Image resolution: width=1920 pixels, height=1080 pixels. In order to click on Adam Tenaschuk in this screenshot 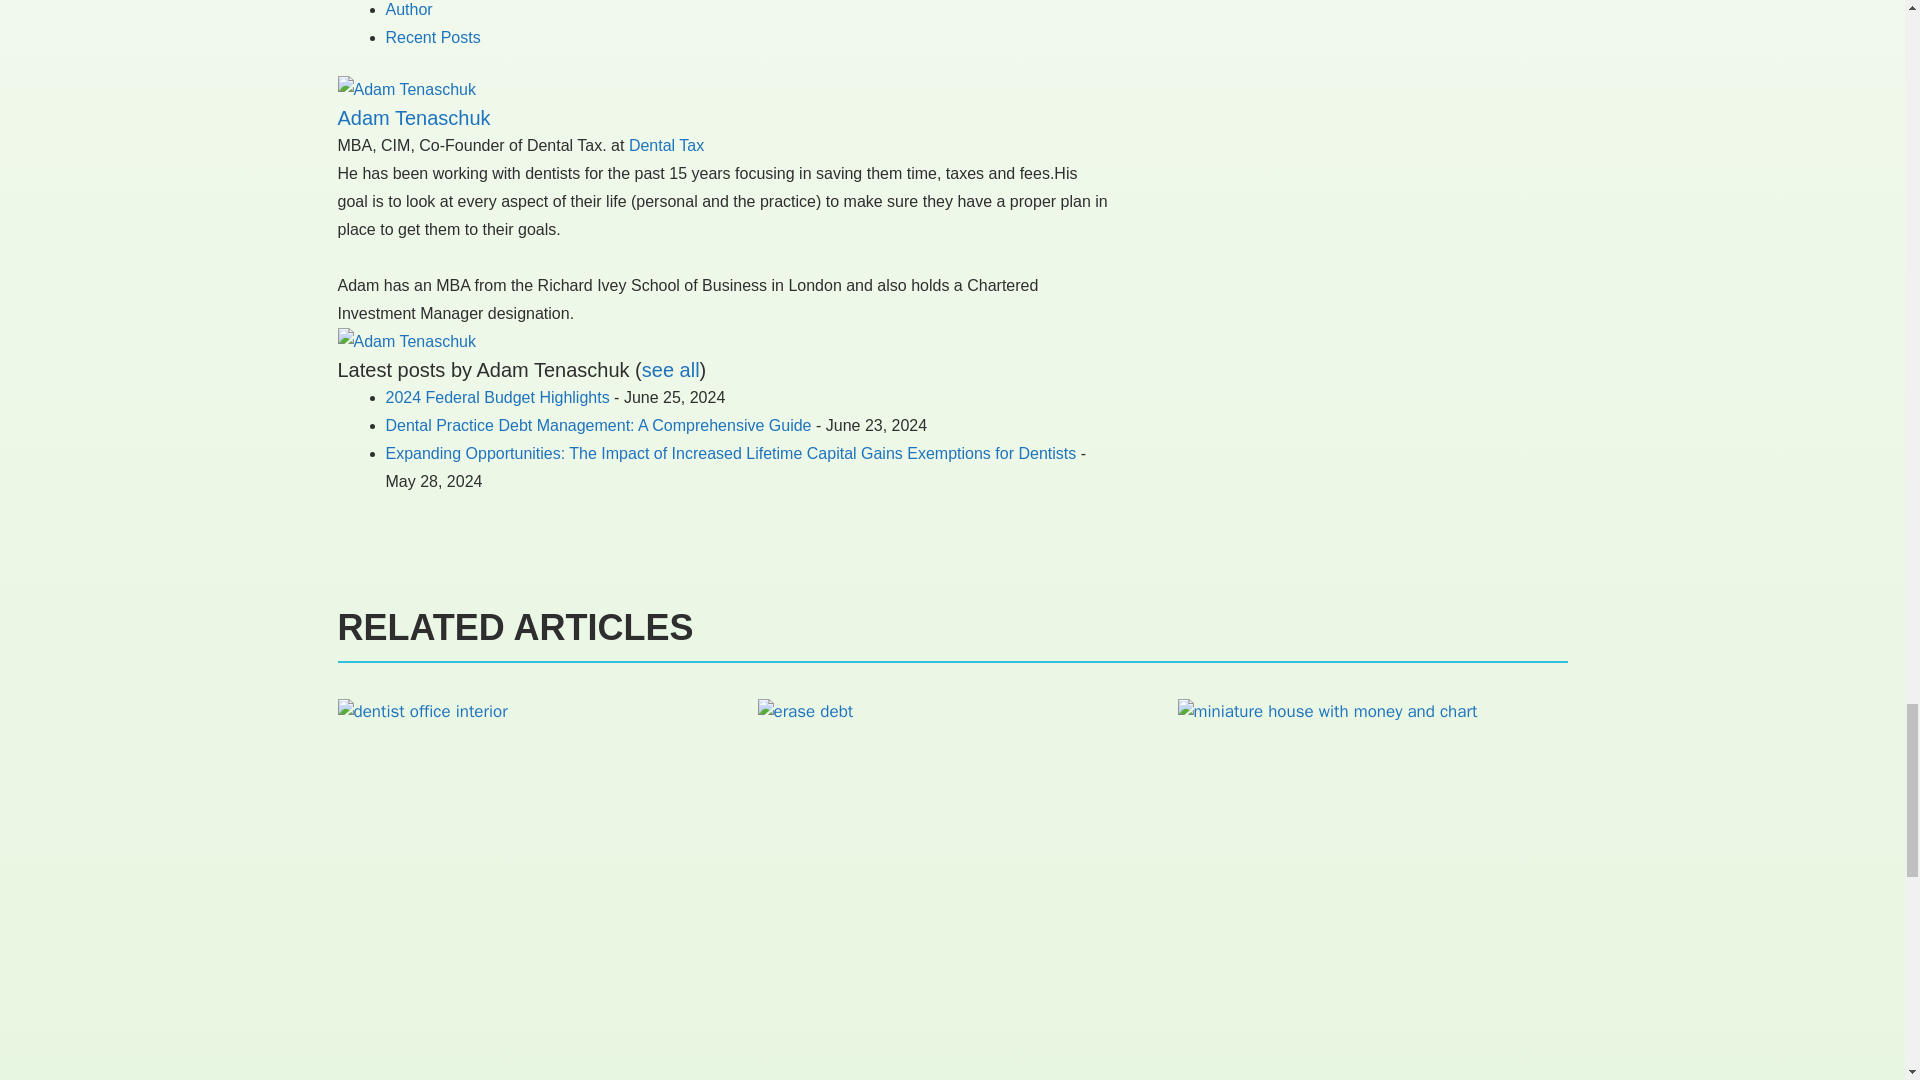, I will do `click(406, 90)`.